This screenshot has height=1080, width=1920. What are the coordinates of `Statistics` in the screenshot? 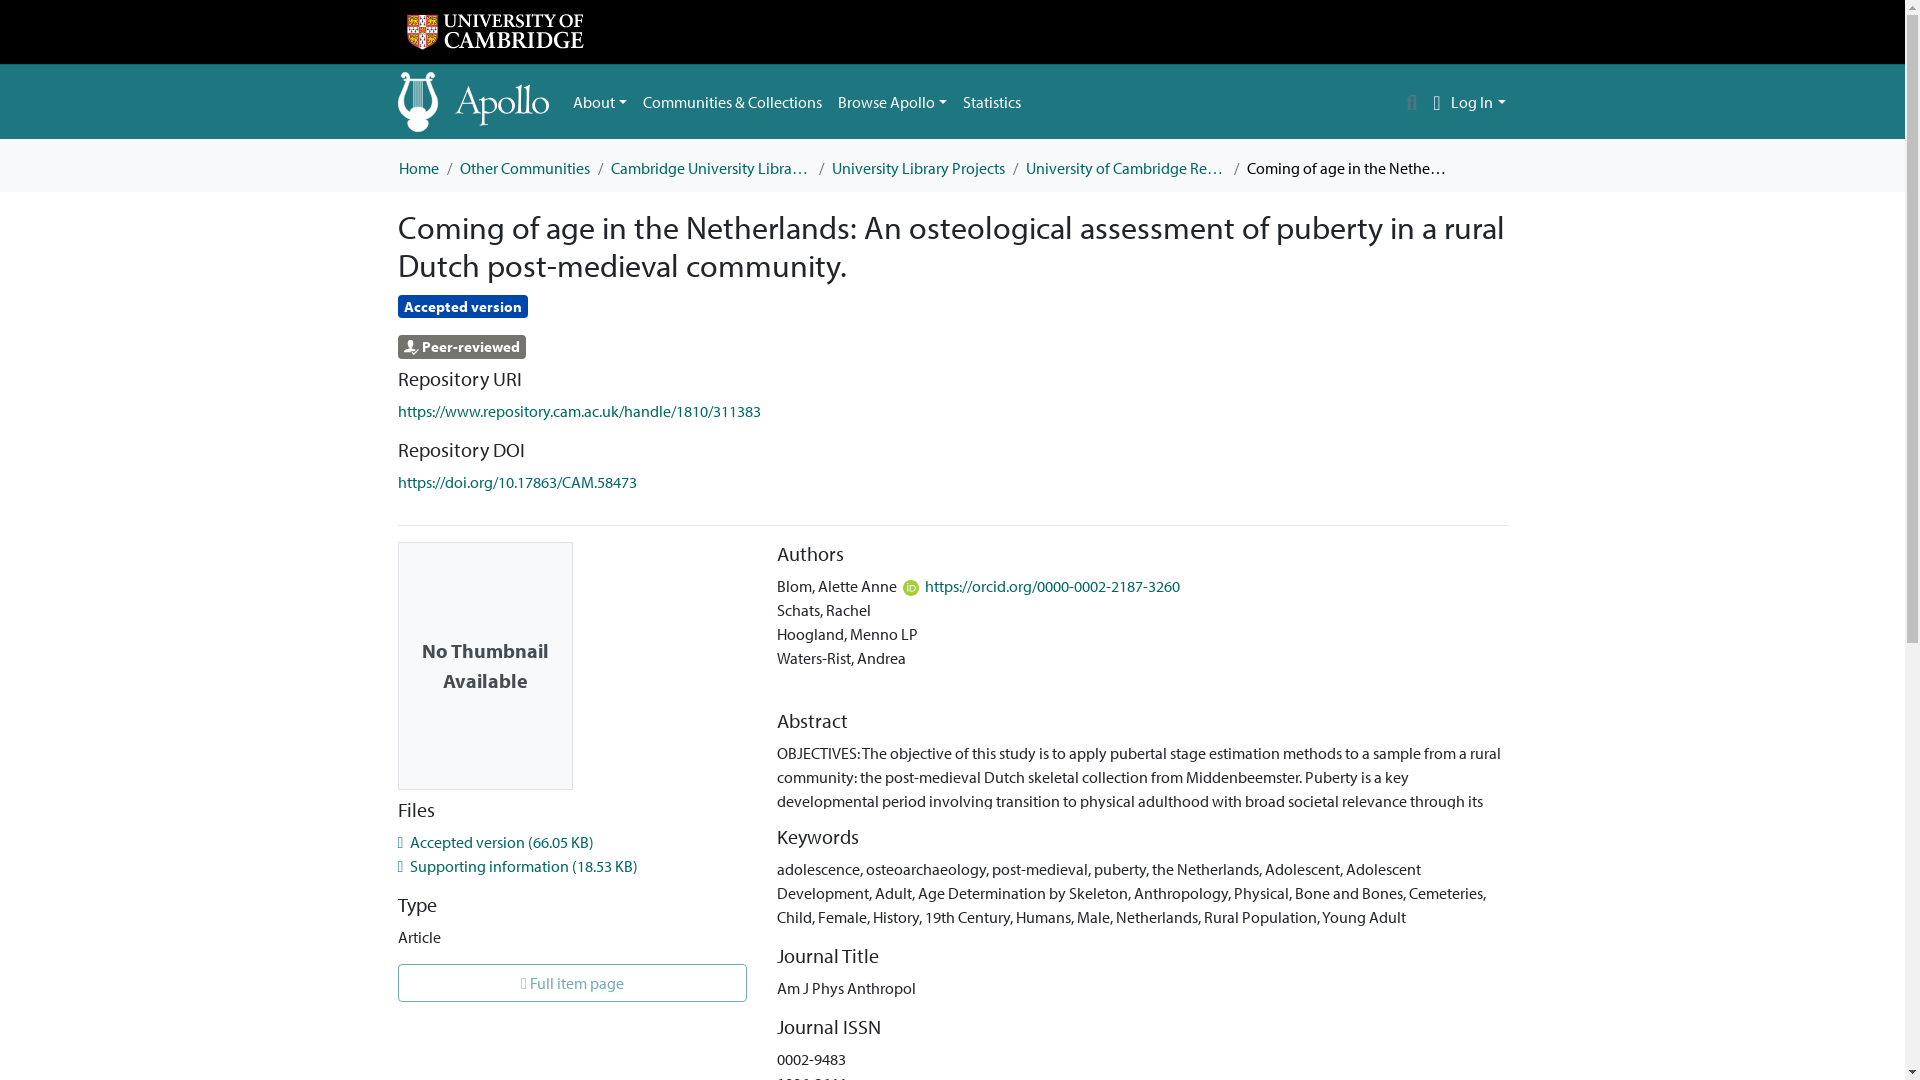 It's located at (992, 102).